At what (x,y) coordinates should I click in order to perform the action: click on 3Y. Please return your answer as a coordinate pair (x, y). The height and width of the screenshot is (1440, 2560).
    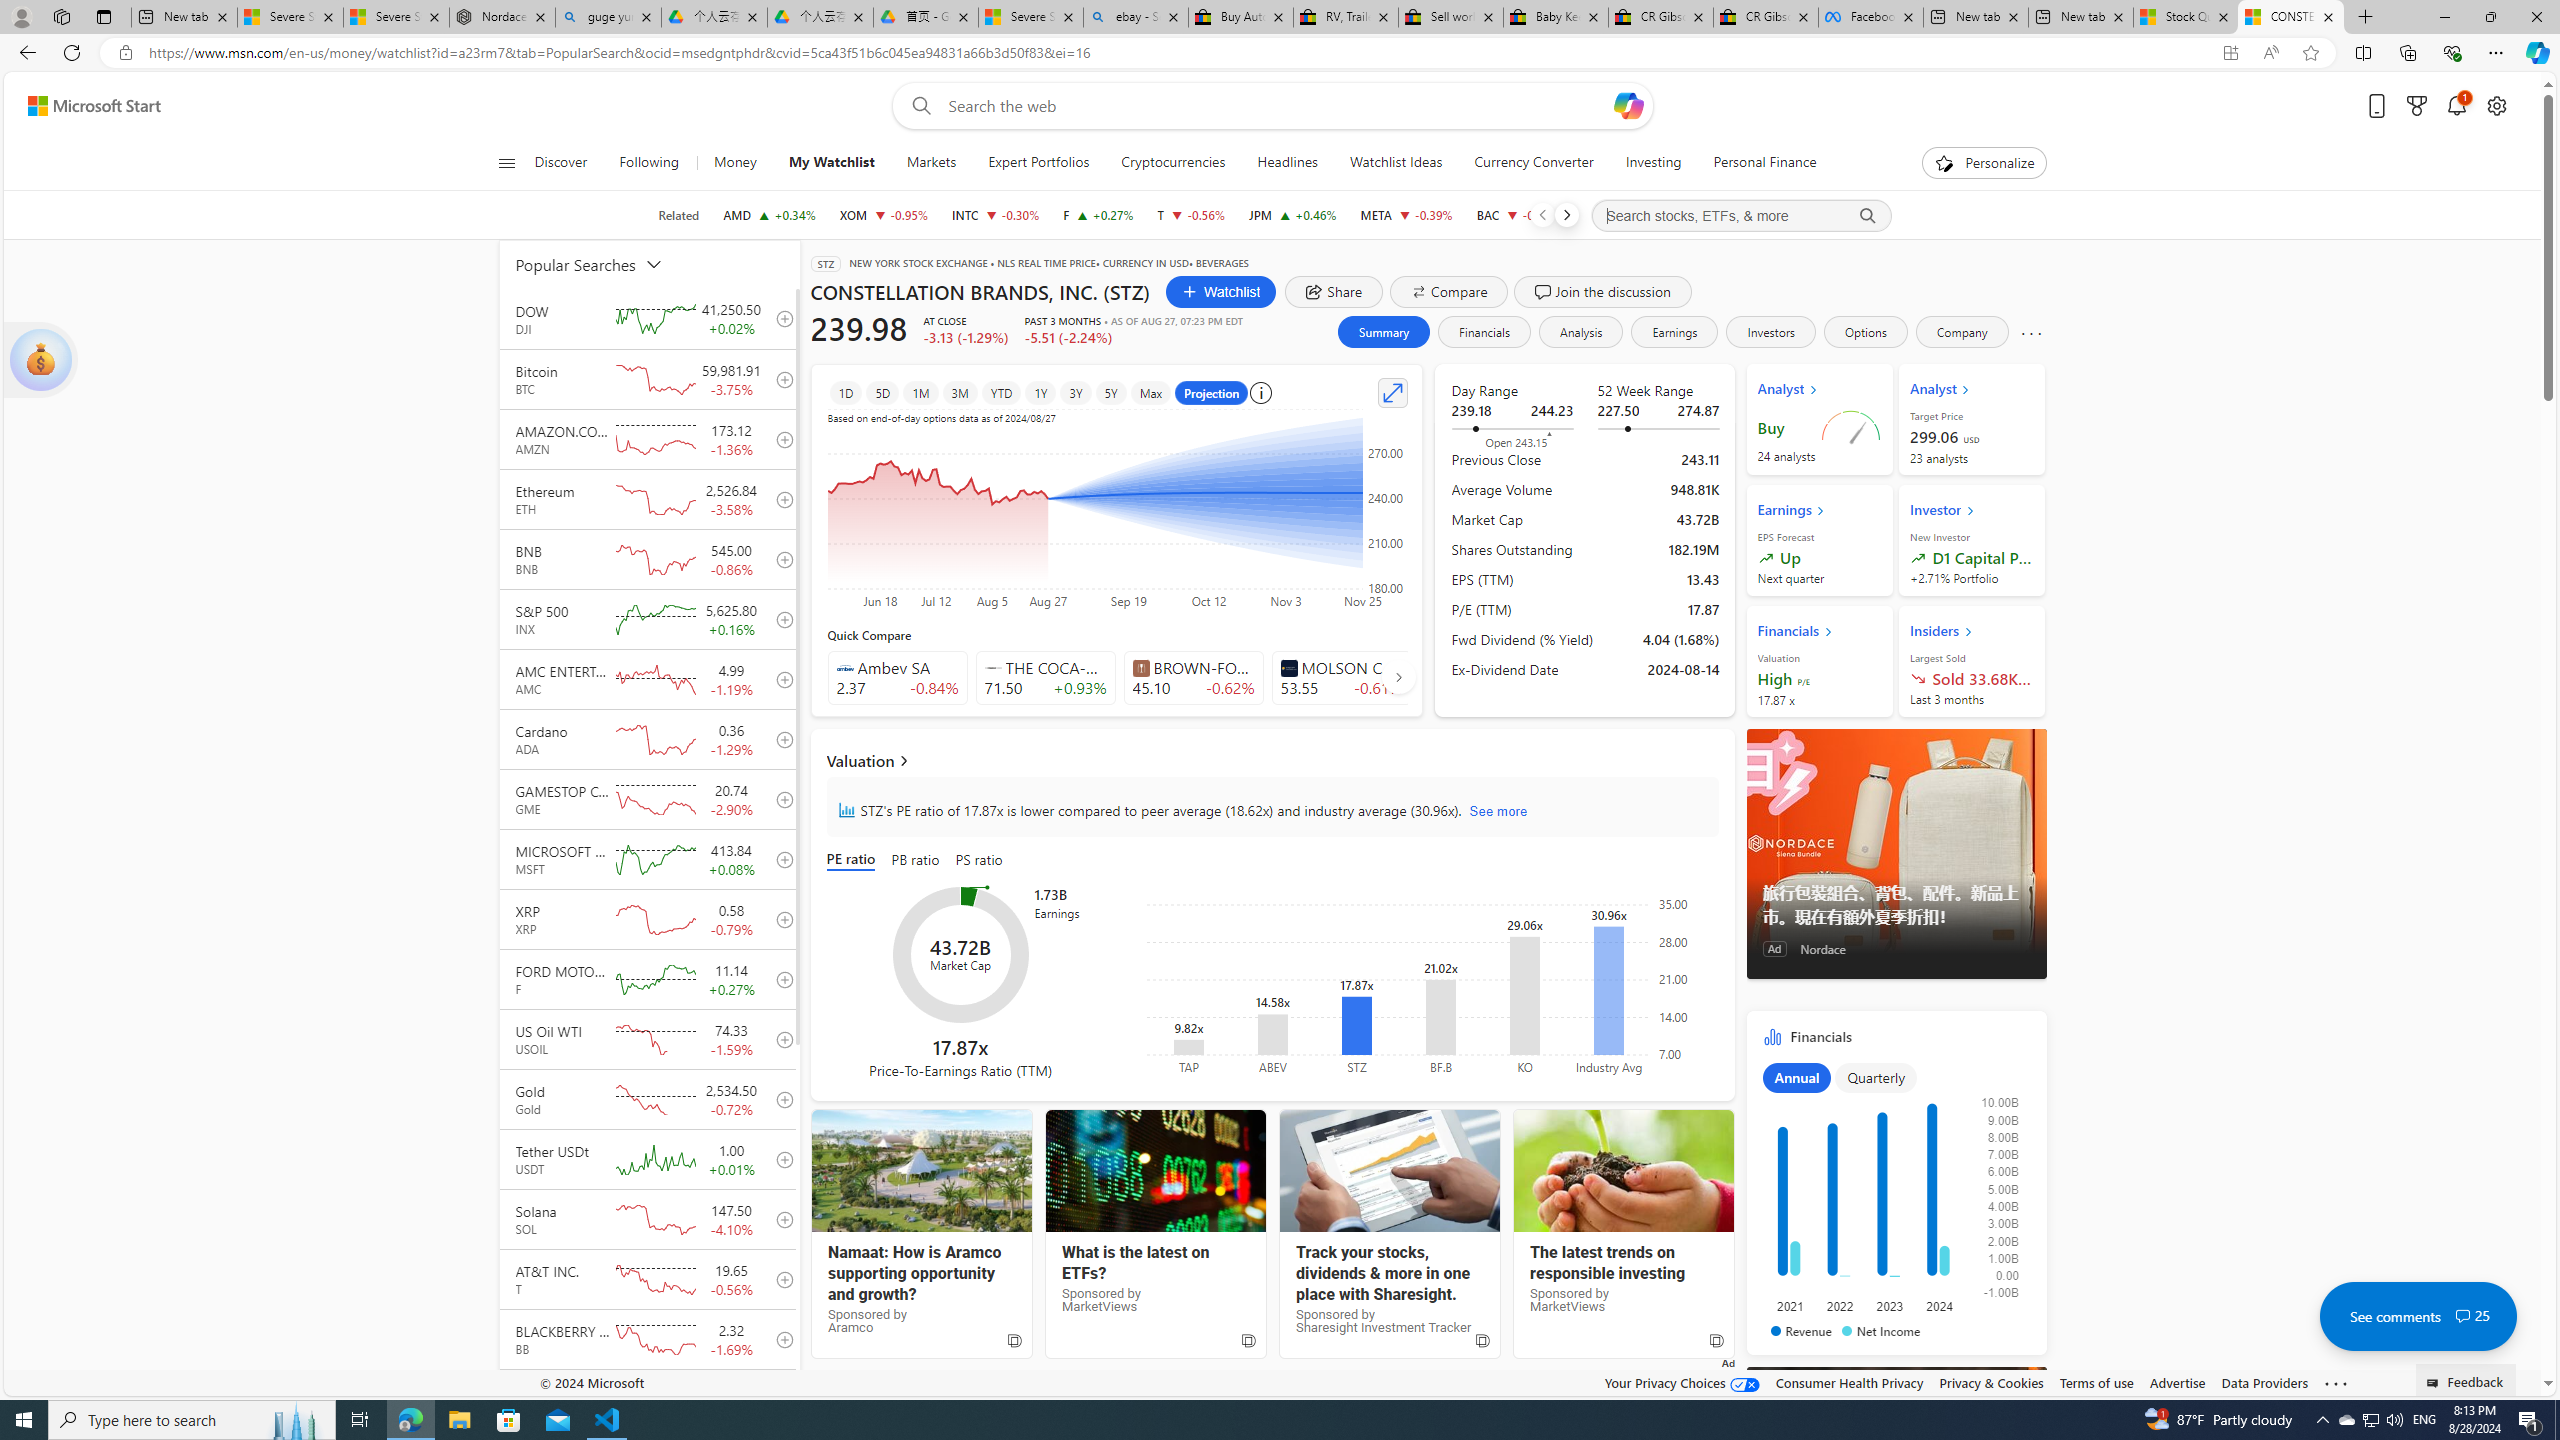
    Looking at the image, I should click on (1076, 392).